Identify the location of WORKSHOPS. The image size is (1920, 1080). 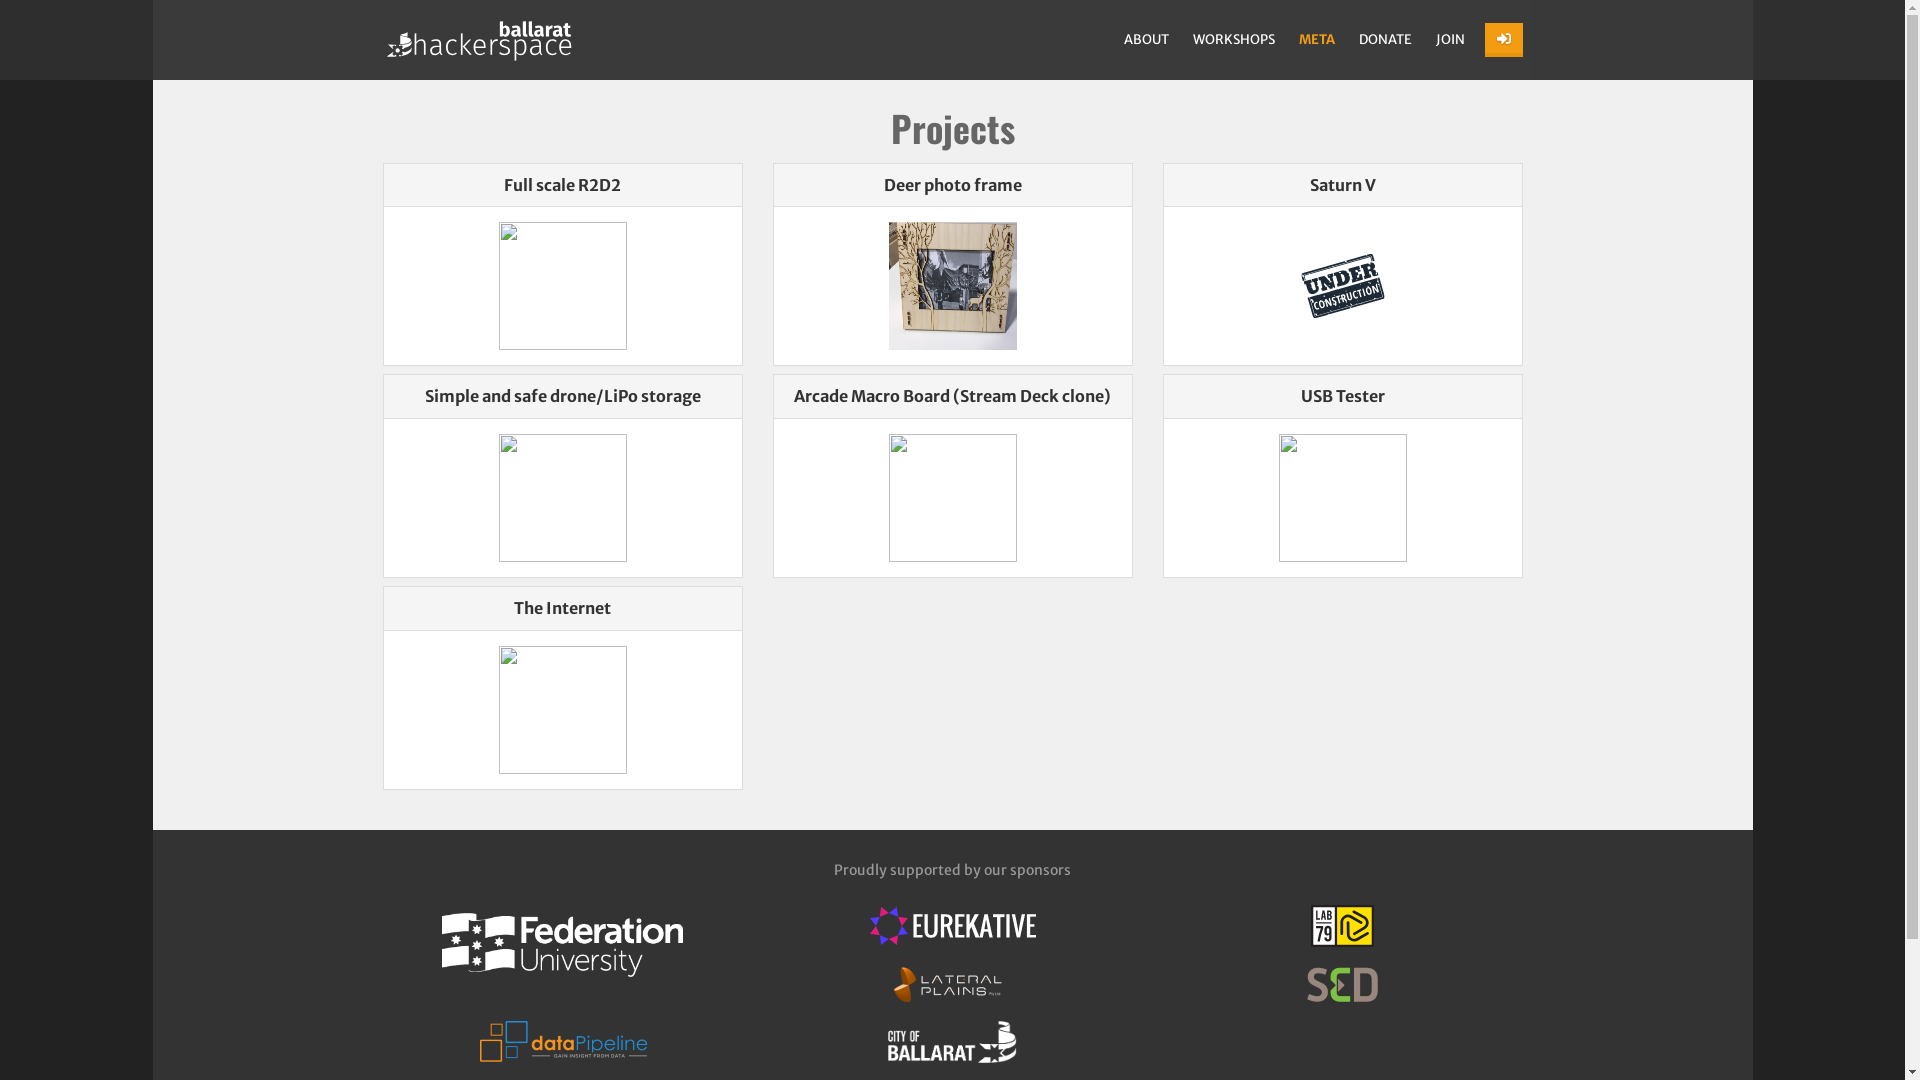
(1233, 40).